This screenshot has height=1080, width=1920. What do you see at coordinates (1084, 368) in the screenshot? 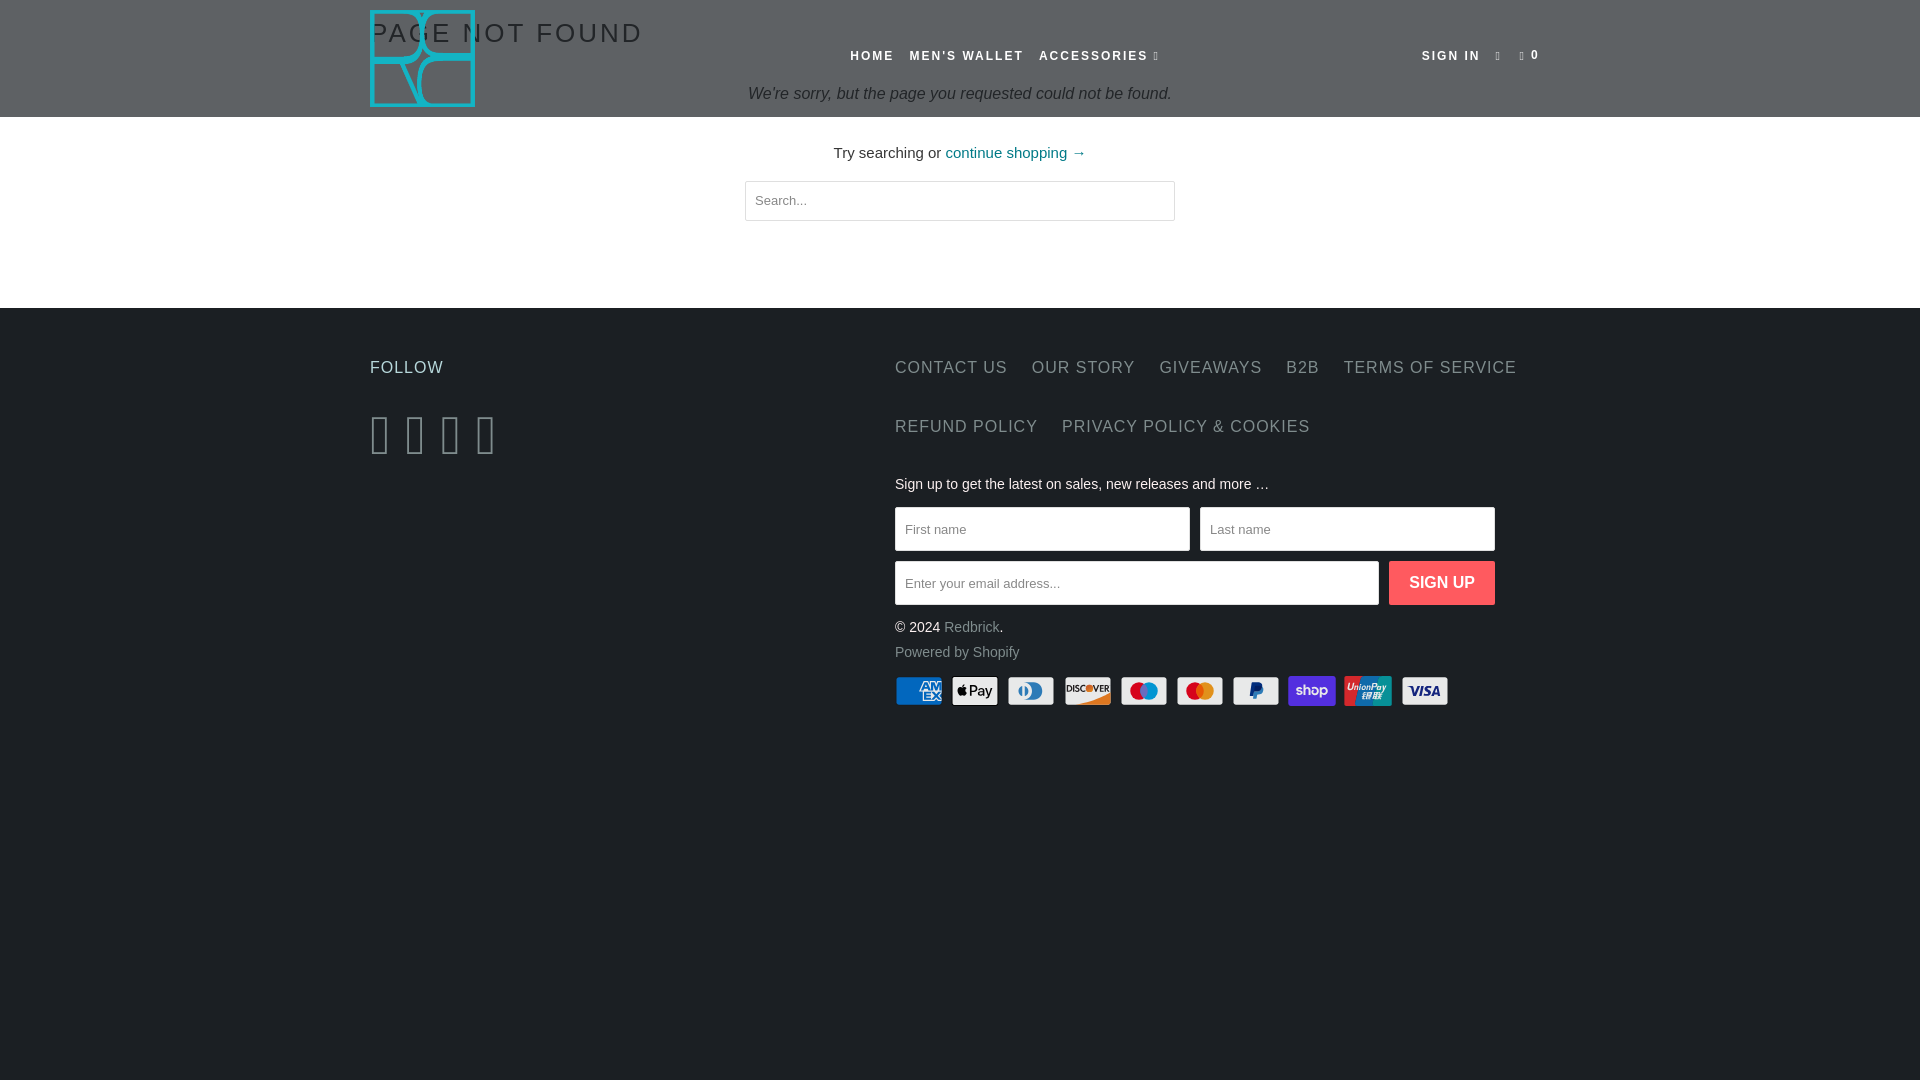
I see `OUR STORY` at bounding box center [1084, 368].